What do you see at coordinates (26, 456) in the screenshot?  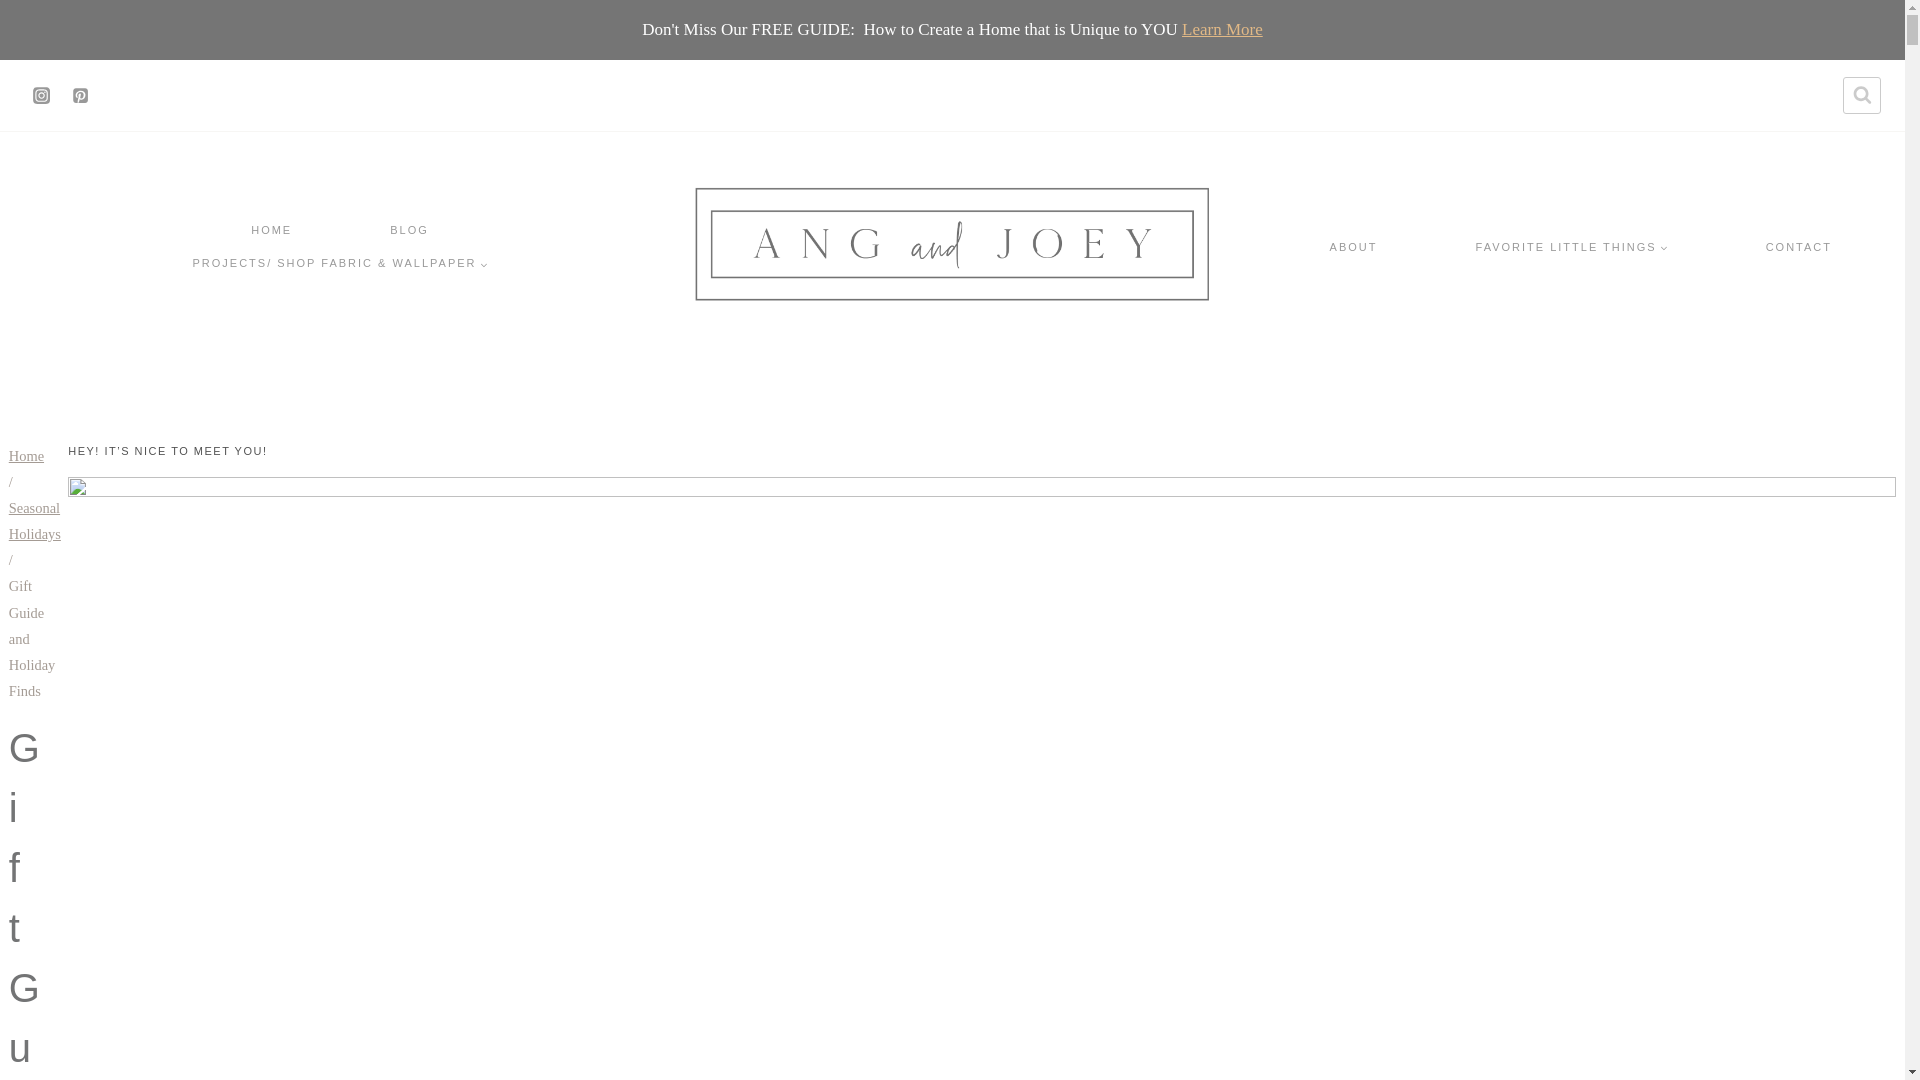 I see `Home` at bounding box center [26, 456].